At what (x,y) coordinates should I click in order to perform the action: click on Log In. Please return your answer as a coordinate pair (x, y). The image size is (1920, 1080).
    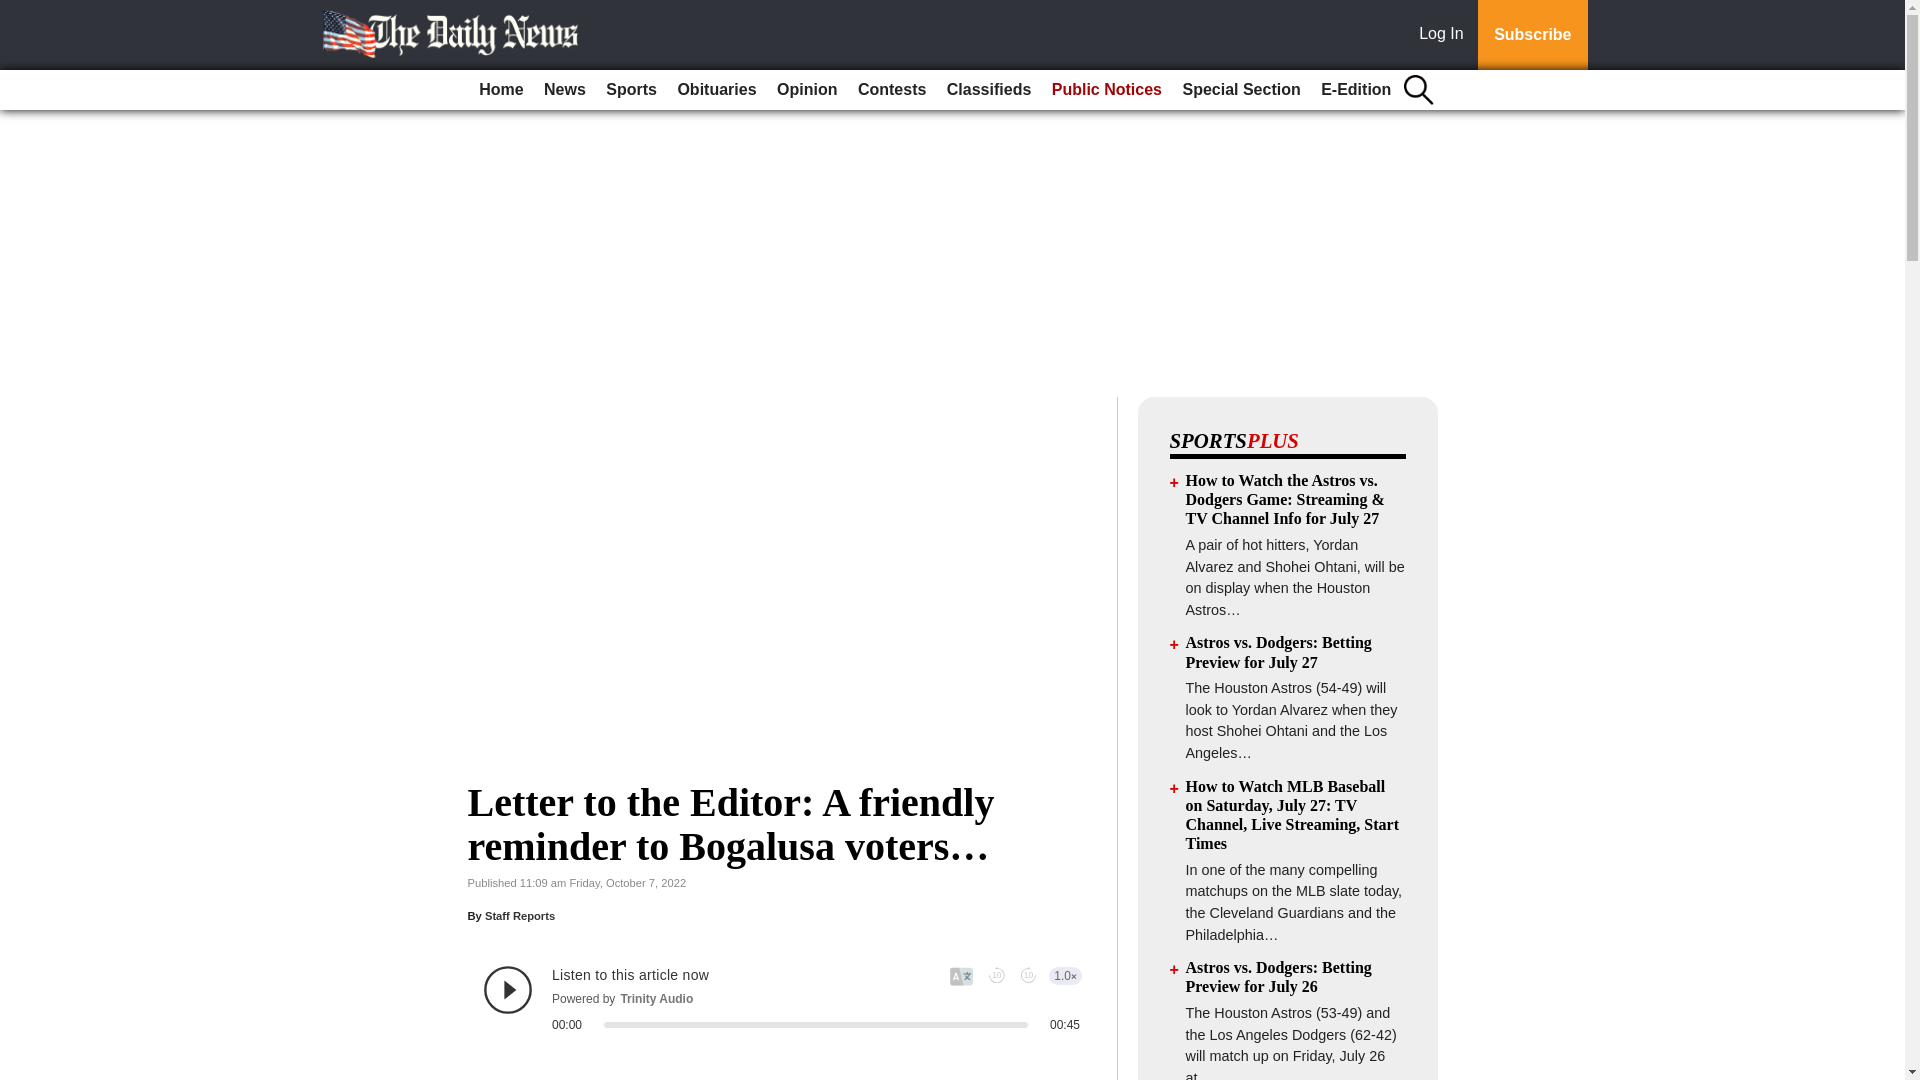
    Looking at the image, I should click on (1445, 35).